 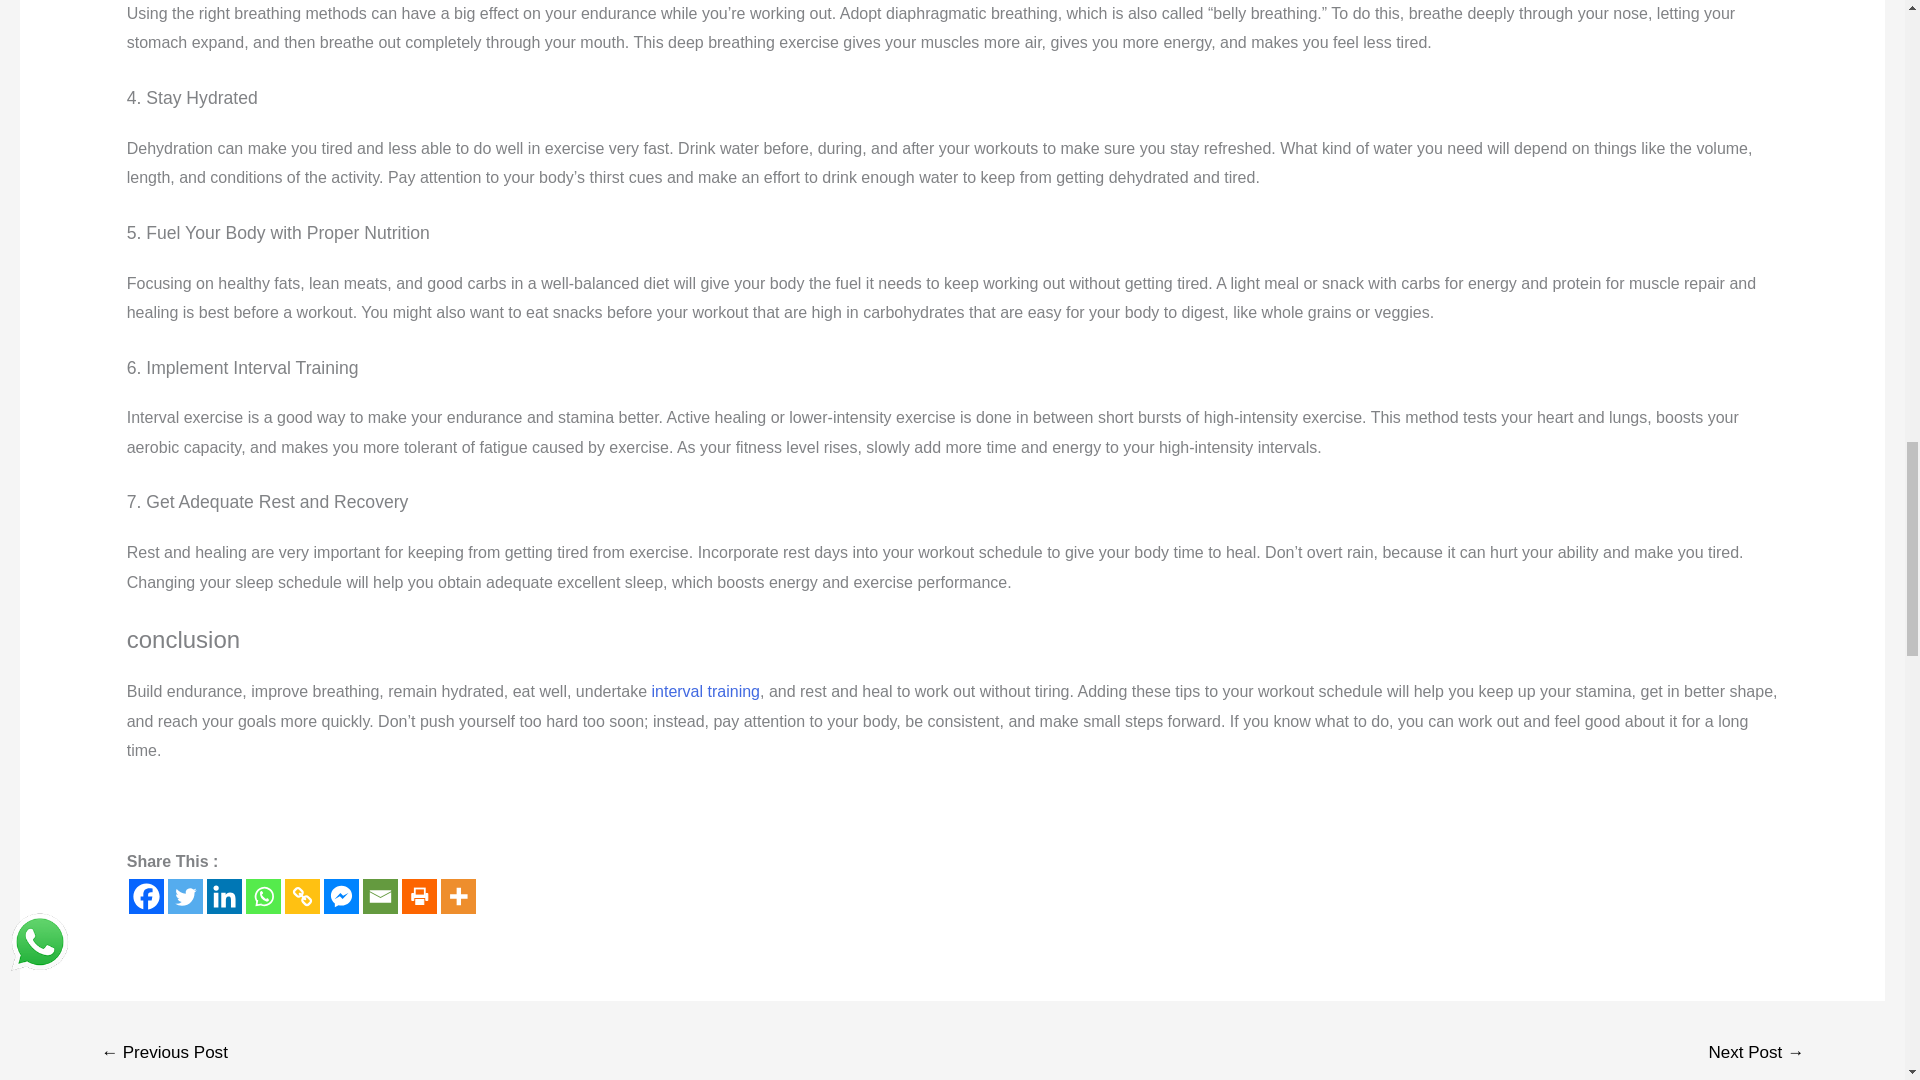 I want to click on Whatsapp, so click(x=262, y=896).